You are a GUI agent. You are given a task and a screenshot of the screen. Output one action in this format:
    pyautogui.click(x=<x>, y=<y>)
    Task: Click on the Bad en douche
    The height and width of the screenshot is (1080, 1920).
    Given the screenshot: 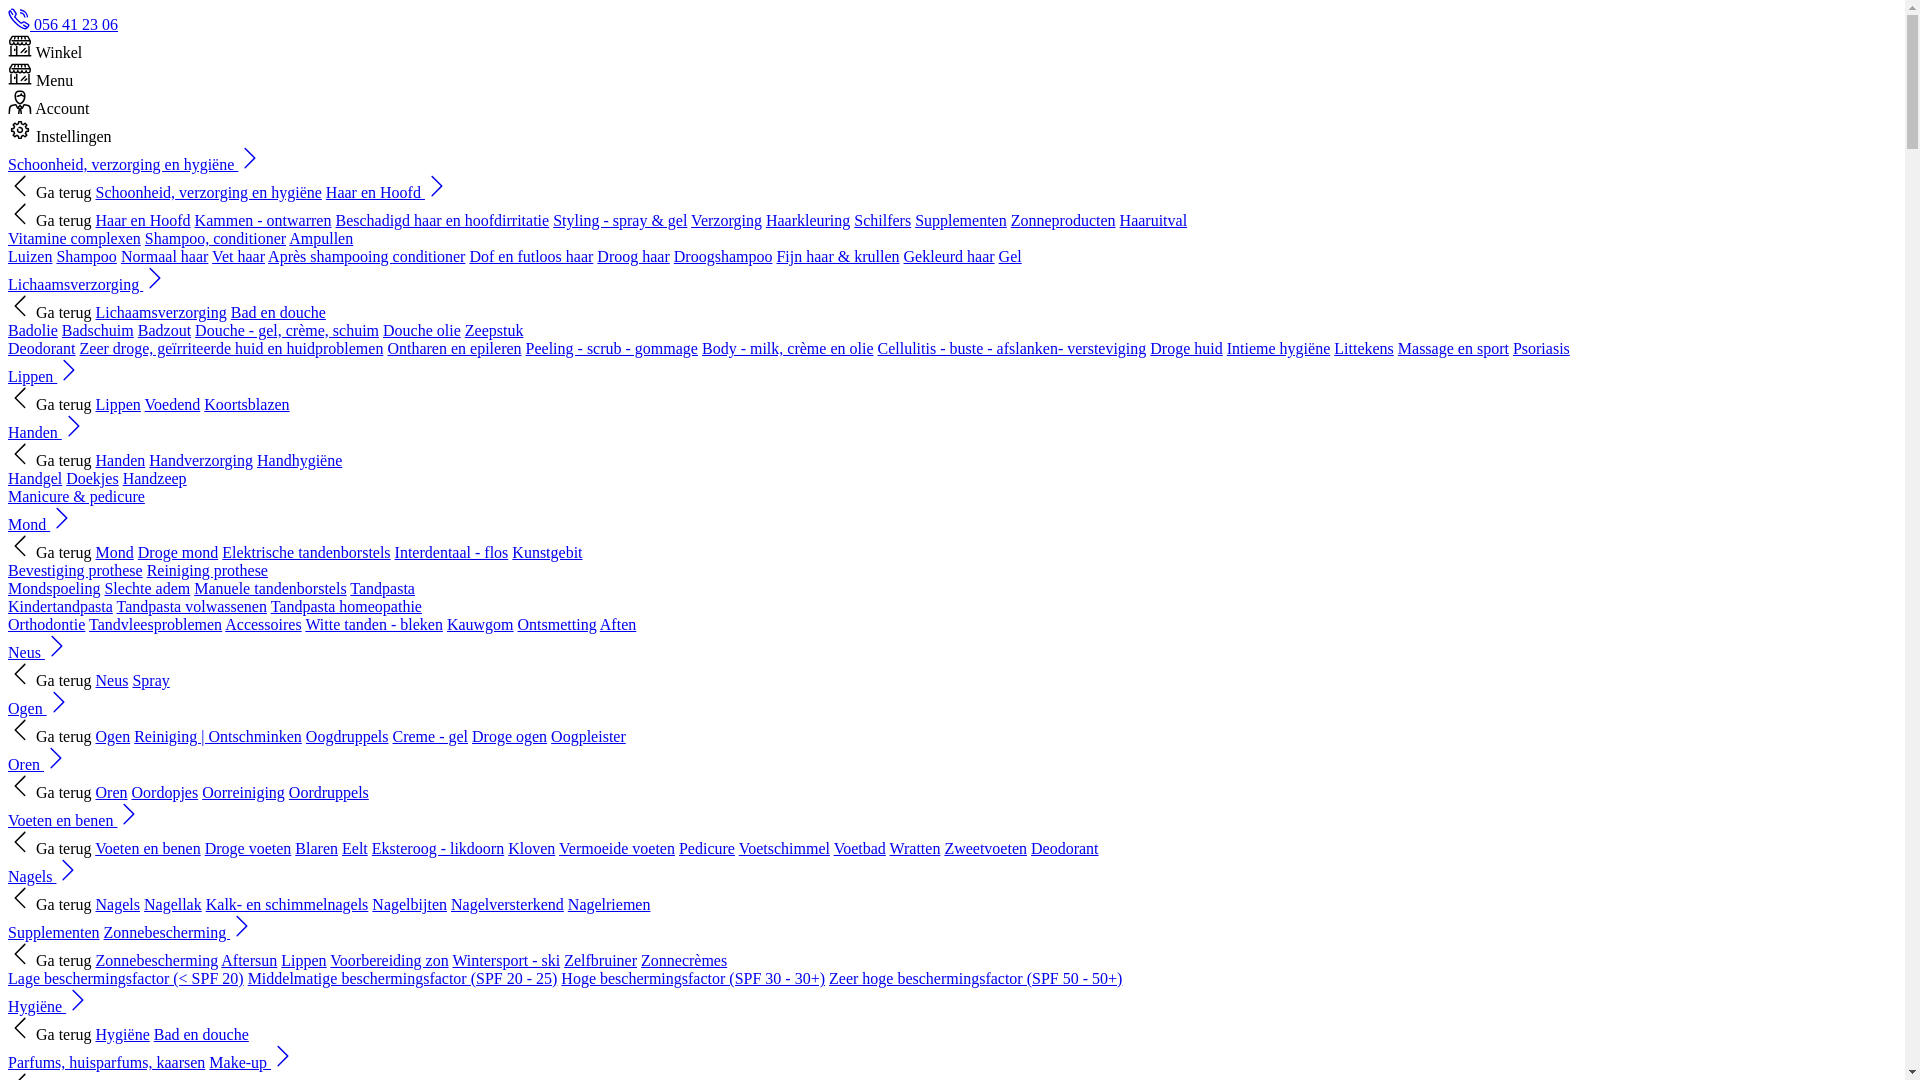 What is the action you would take?
    pyautogui.click(x=278, y=312)
    